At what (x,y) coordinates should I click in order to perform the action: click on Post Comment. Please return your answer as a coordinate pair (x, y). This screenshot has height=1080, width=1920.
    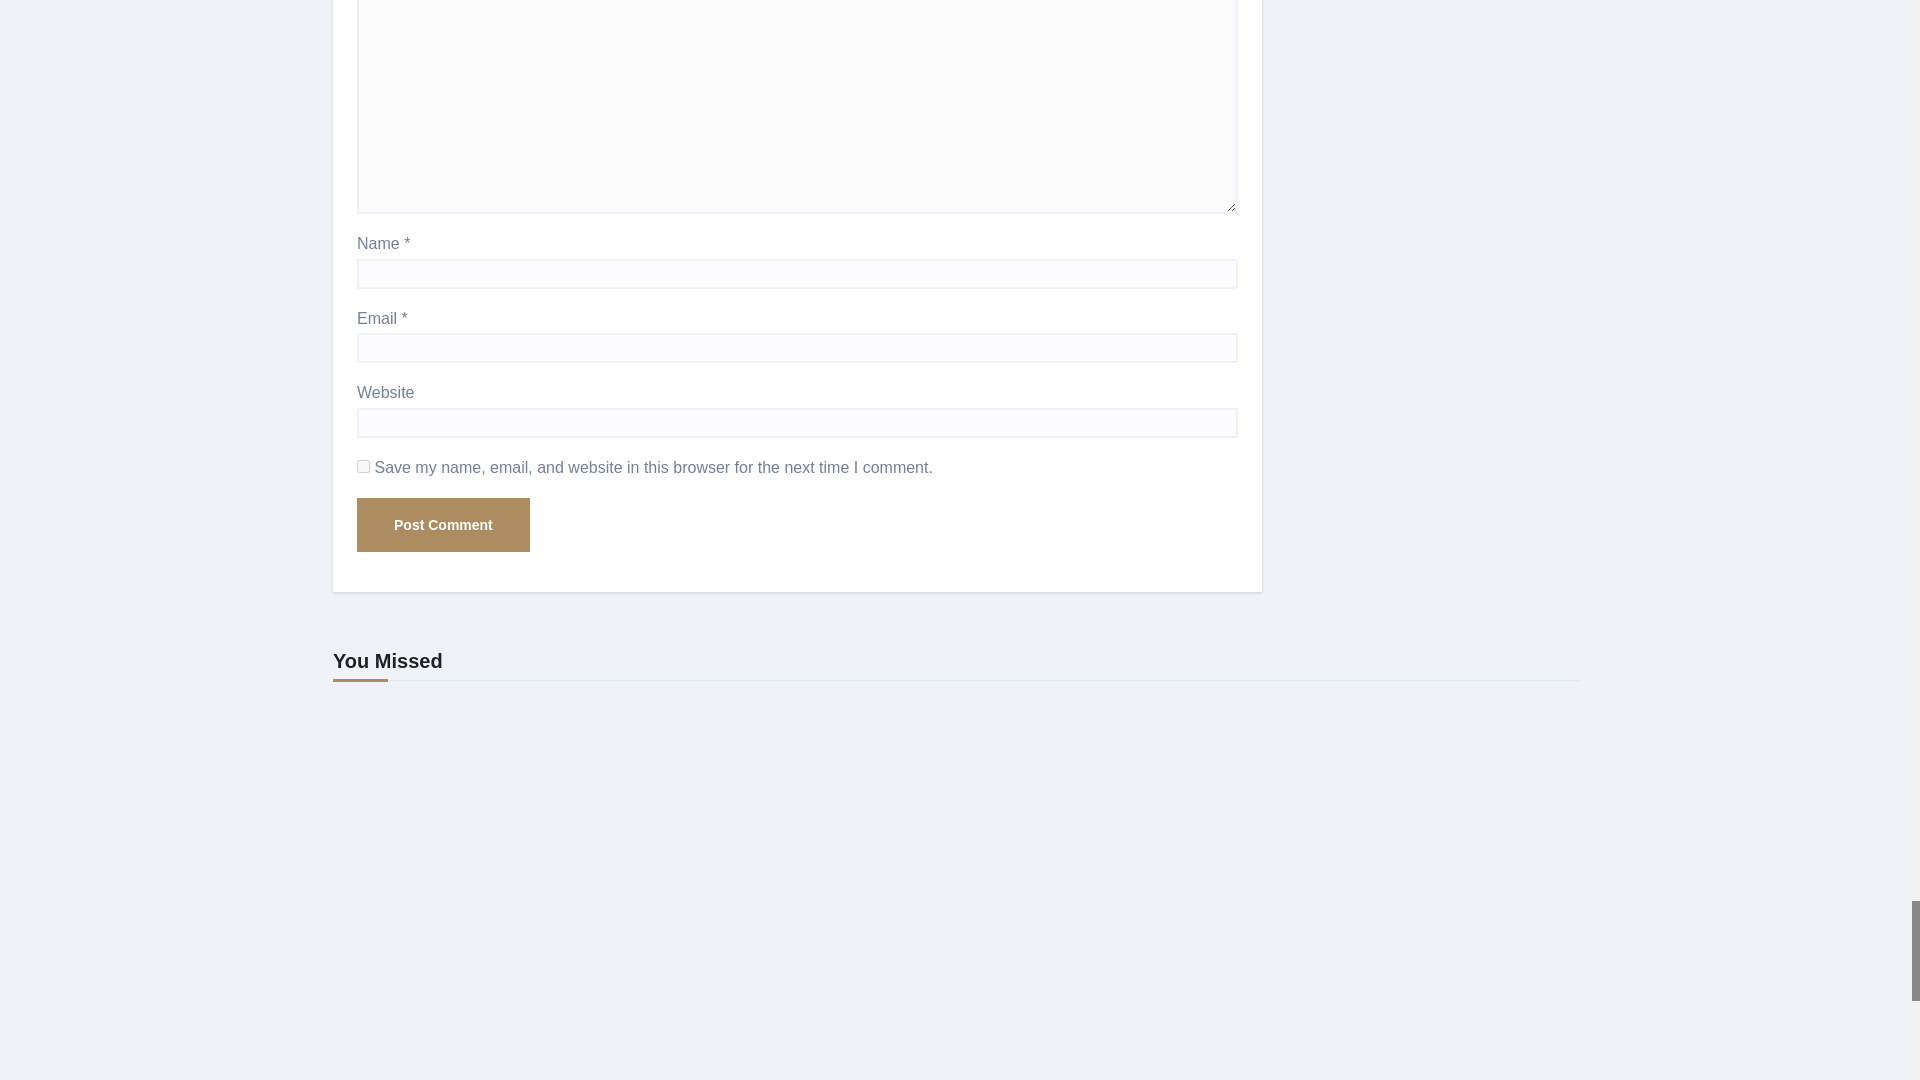
    Looking at the image, I should click on (443, 524).